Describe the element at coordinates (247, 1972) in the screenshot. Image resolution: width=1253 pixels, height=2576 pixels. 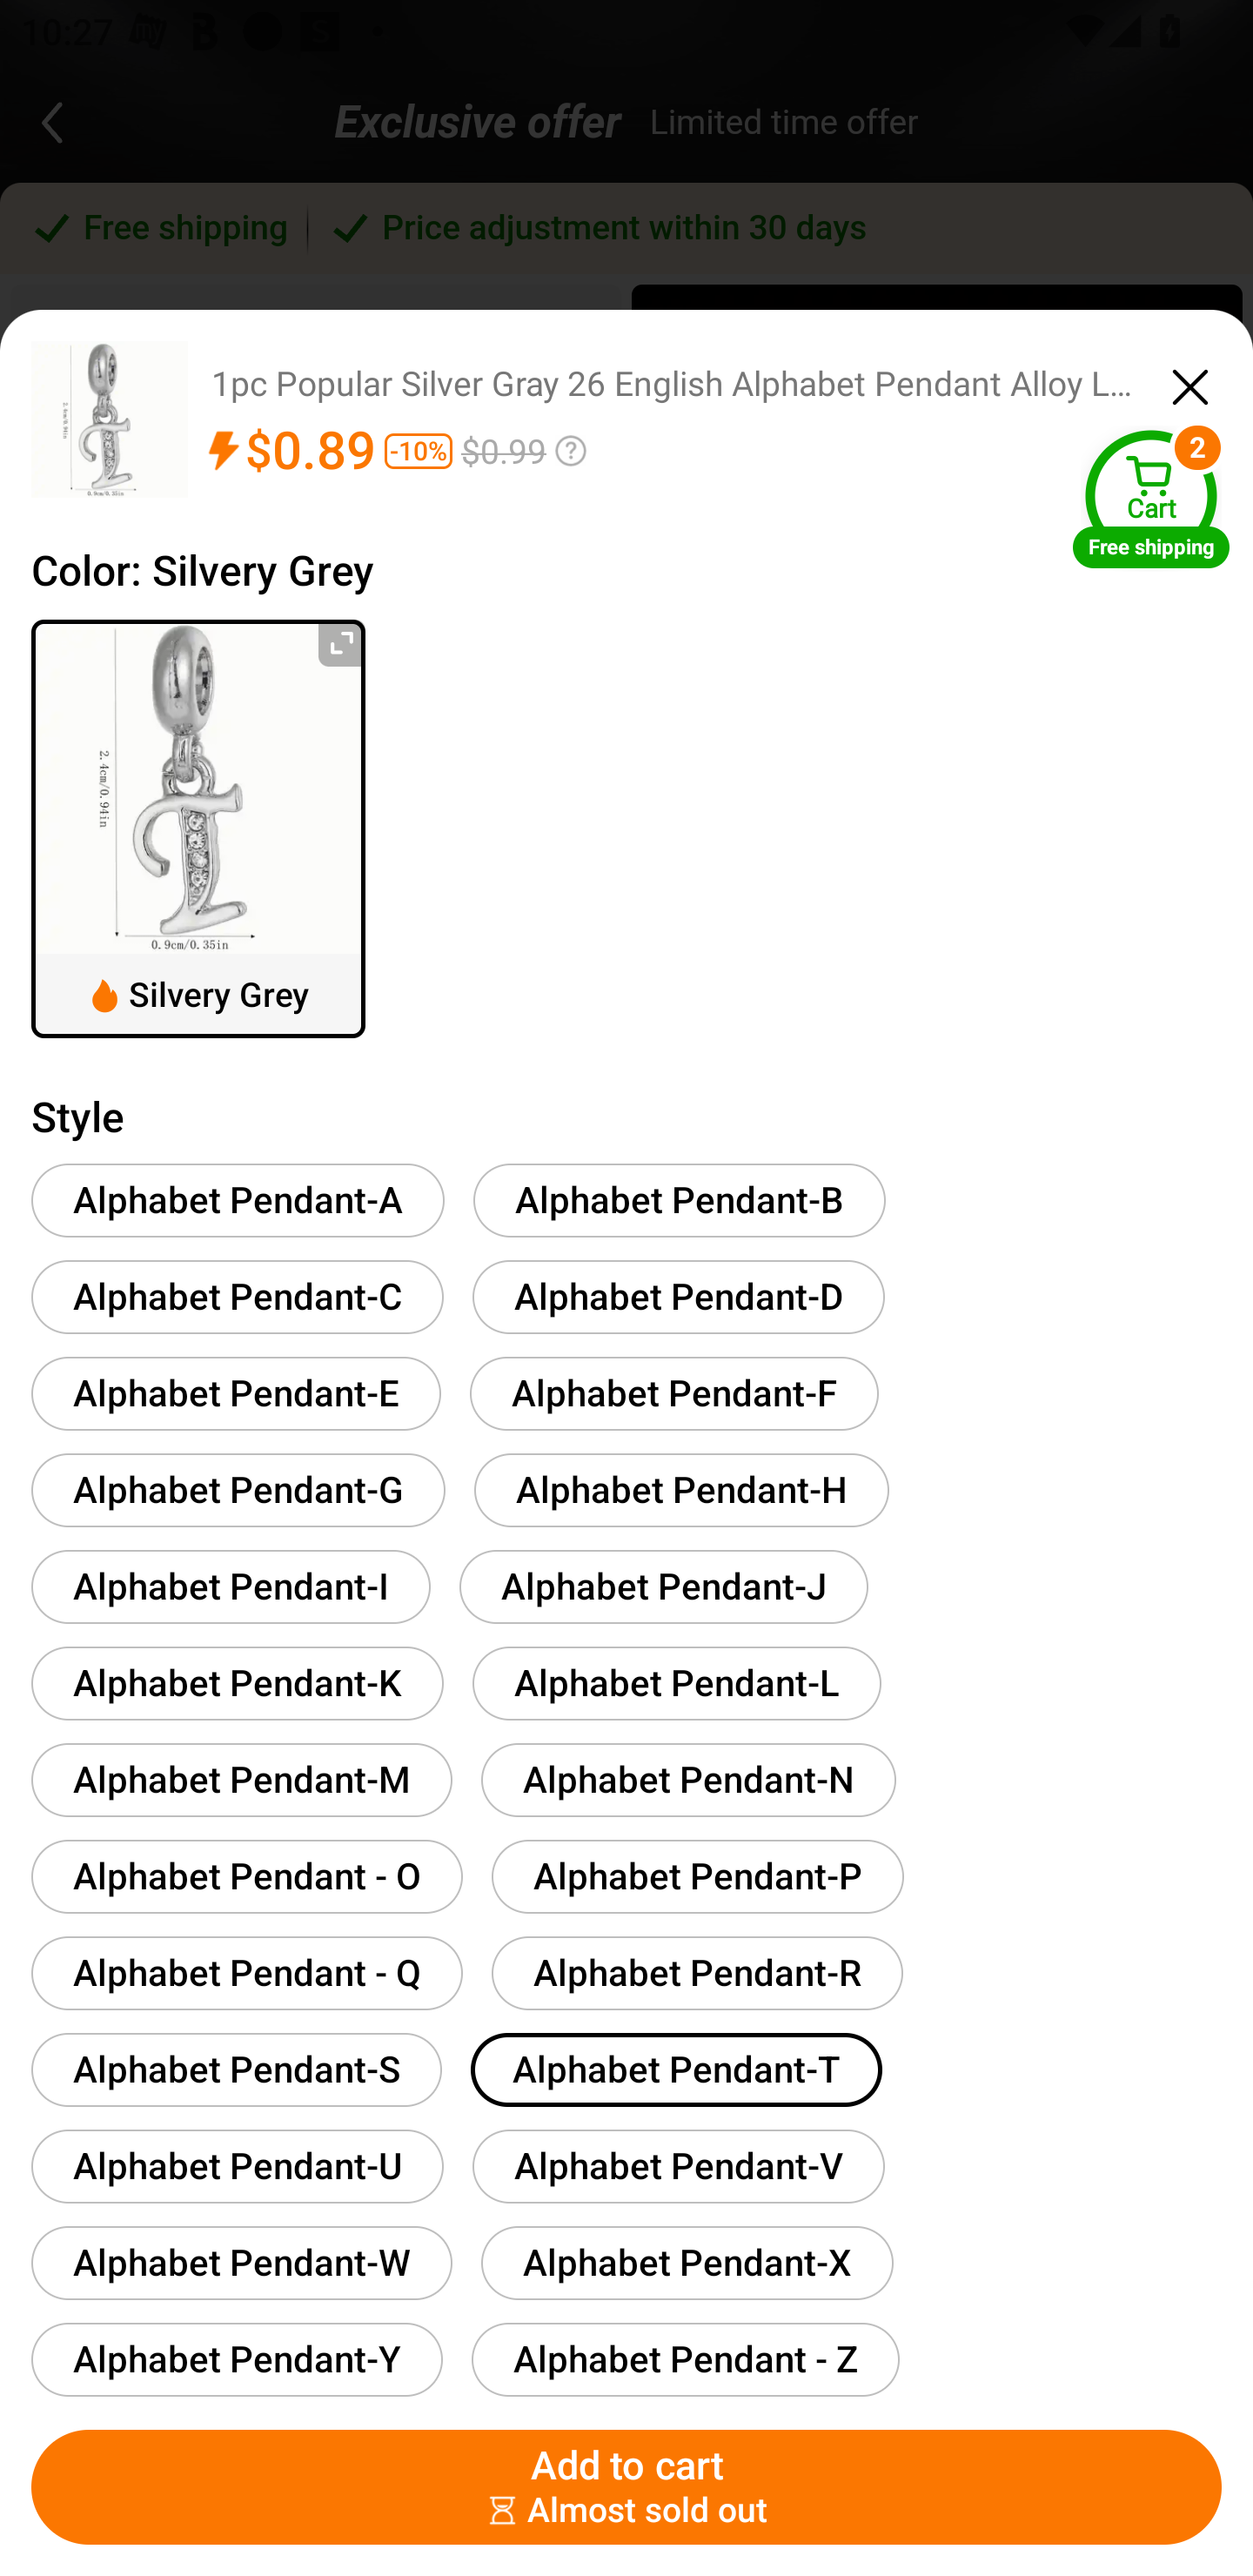
I see ` Alphabet Pendant - Q` at that location.